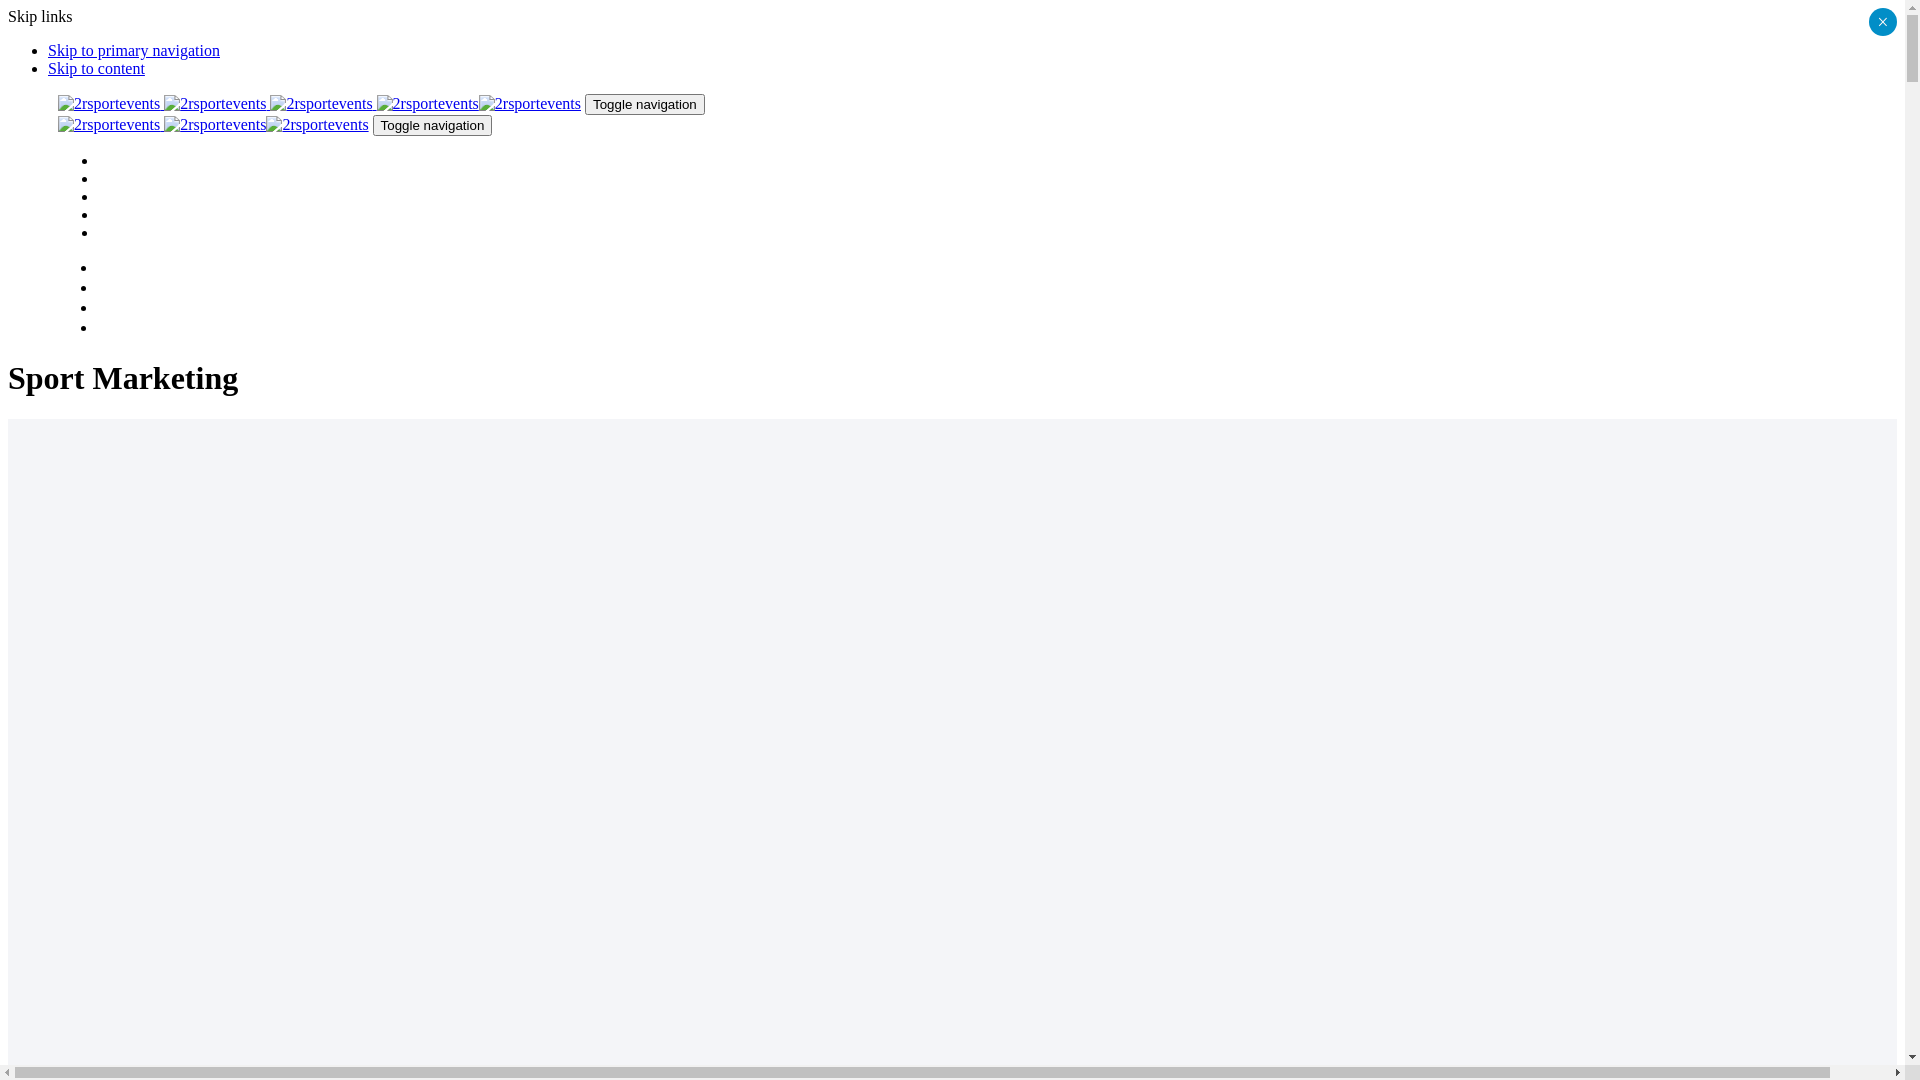  Describe the element at coordinates (122, 216) in the screenshot. I see `NEWS` at that location.